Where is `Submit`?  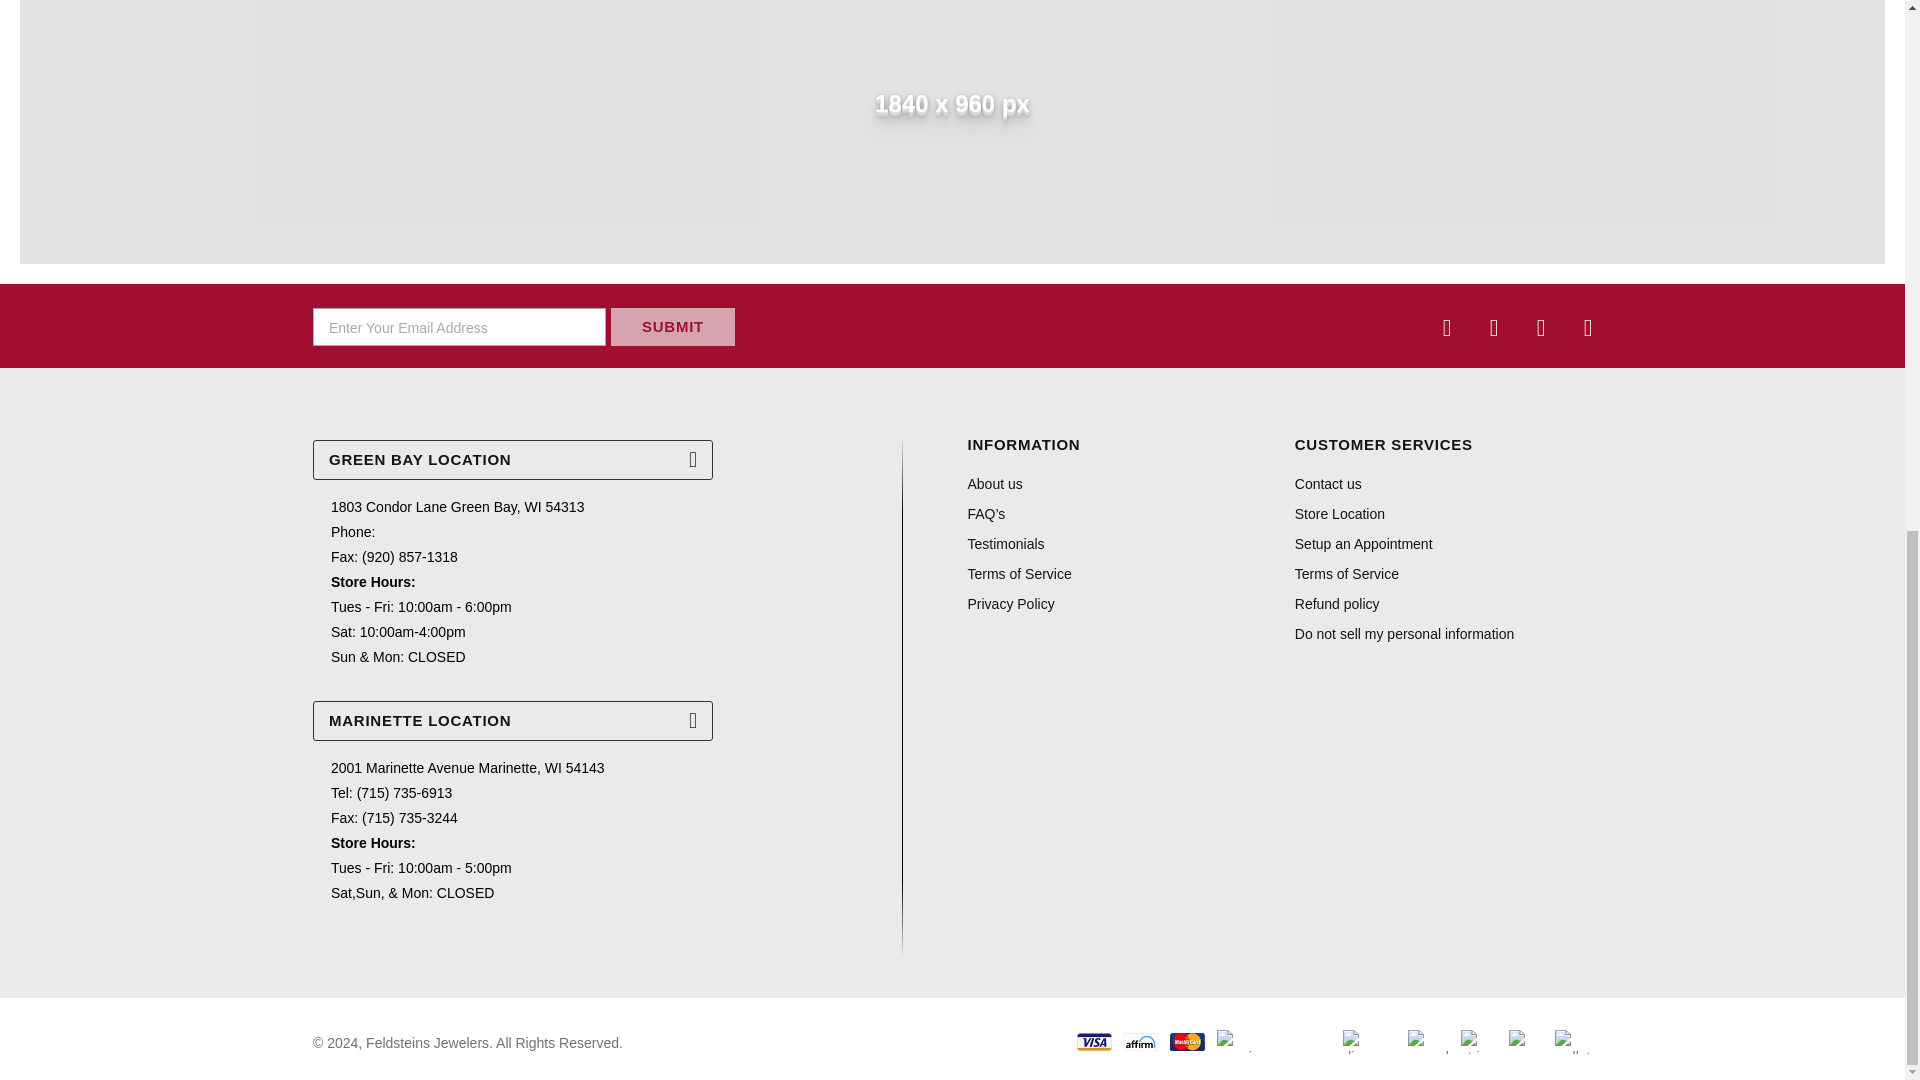
Submit is located at coordinates (672, 326).